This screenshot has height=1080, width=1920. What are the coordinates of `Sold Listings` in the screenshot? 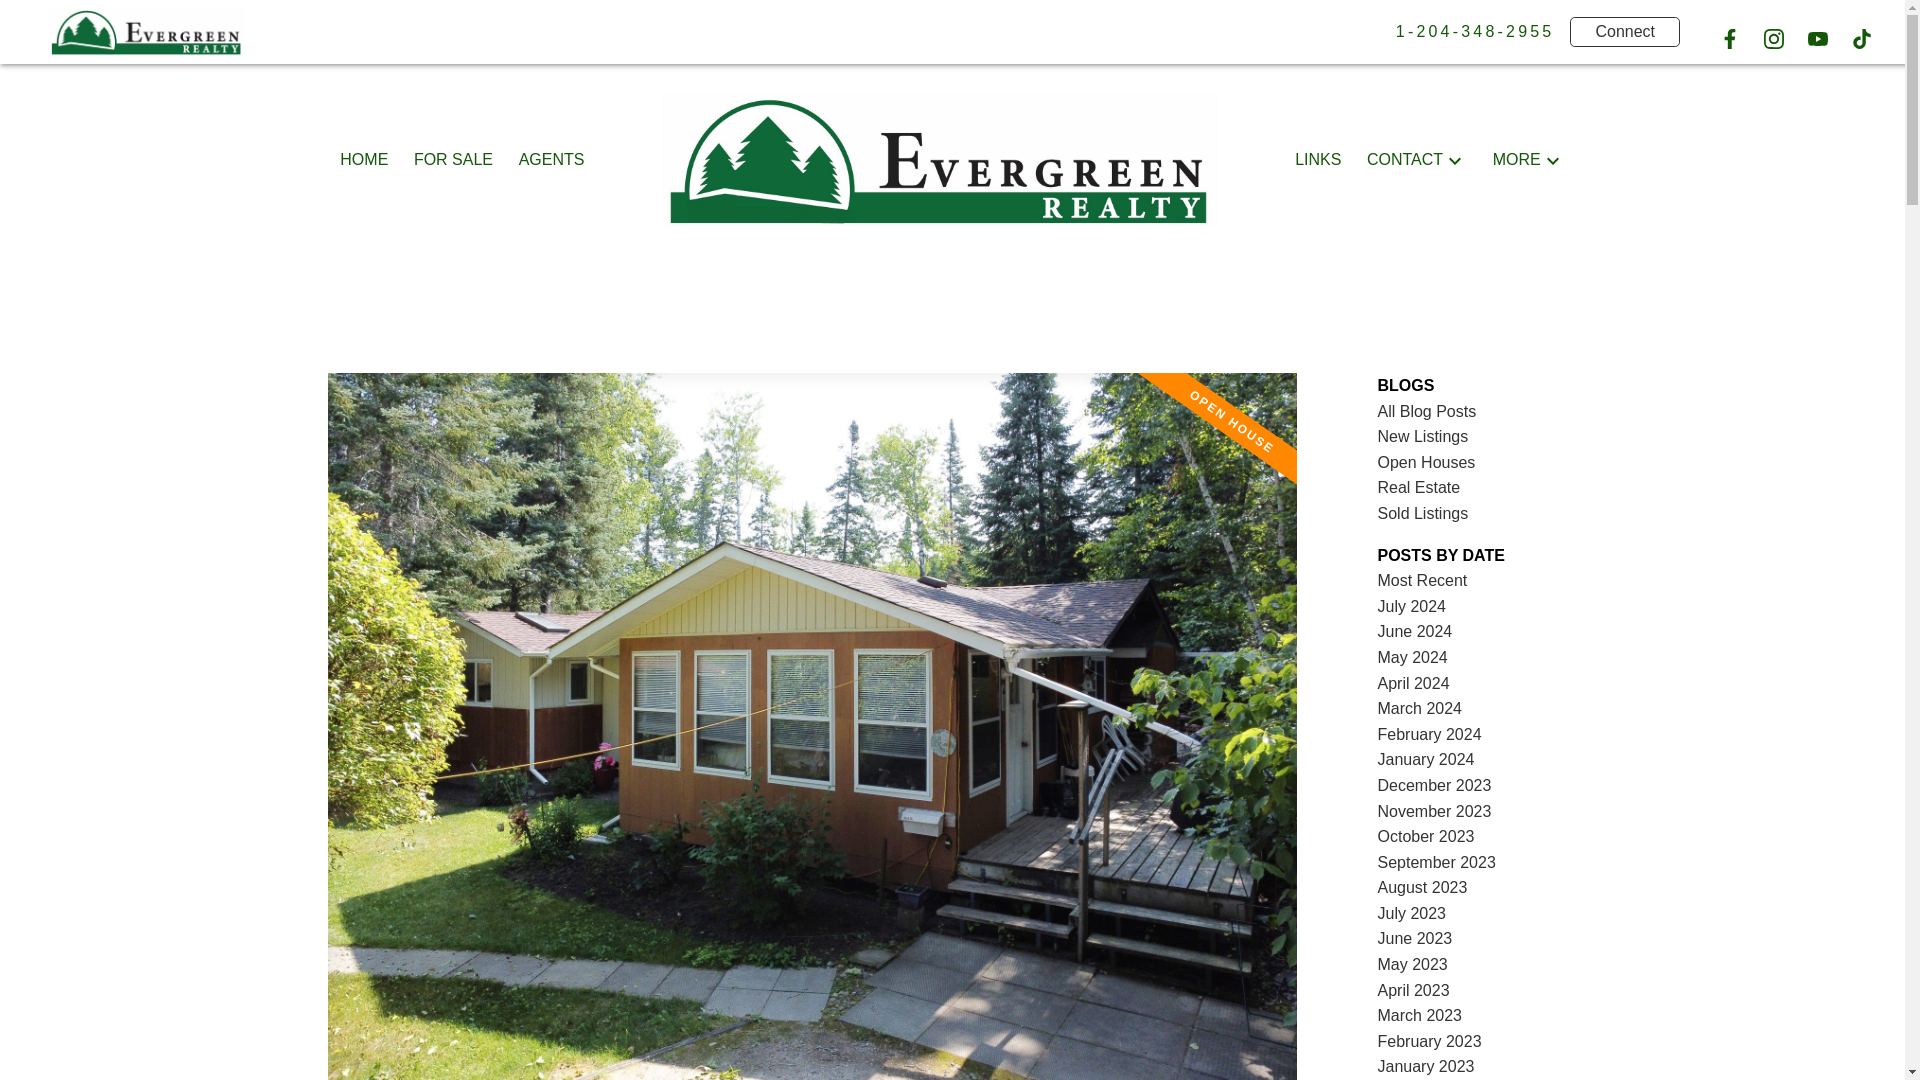 It's located at (1423, 513).